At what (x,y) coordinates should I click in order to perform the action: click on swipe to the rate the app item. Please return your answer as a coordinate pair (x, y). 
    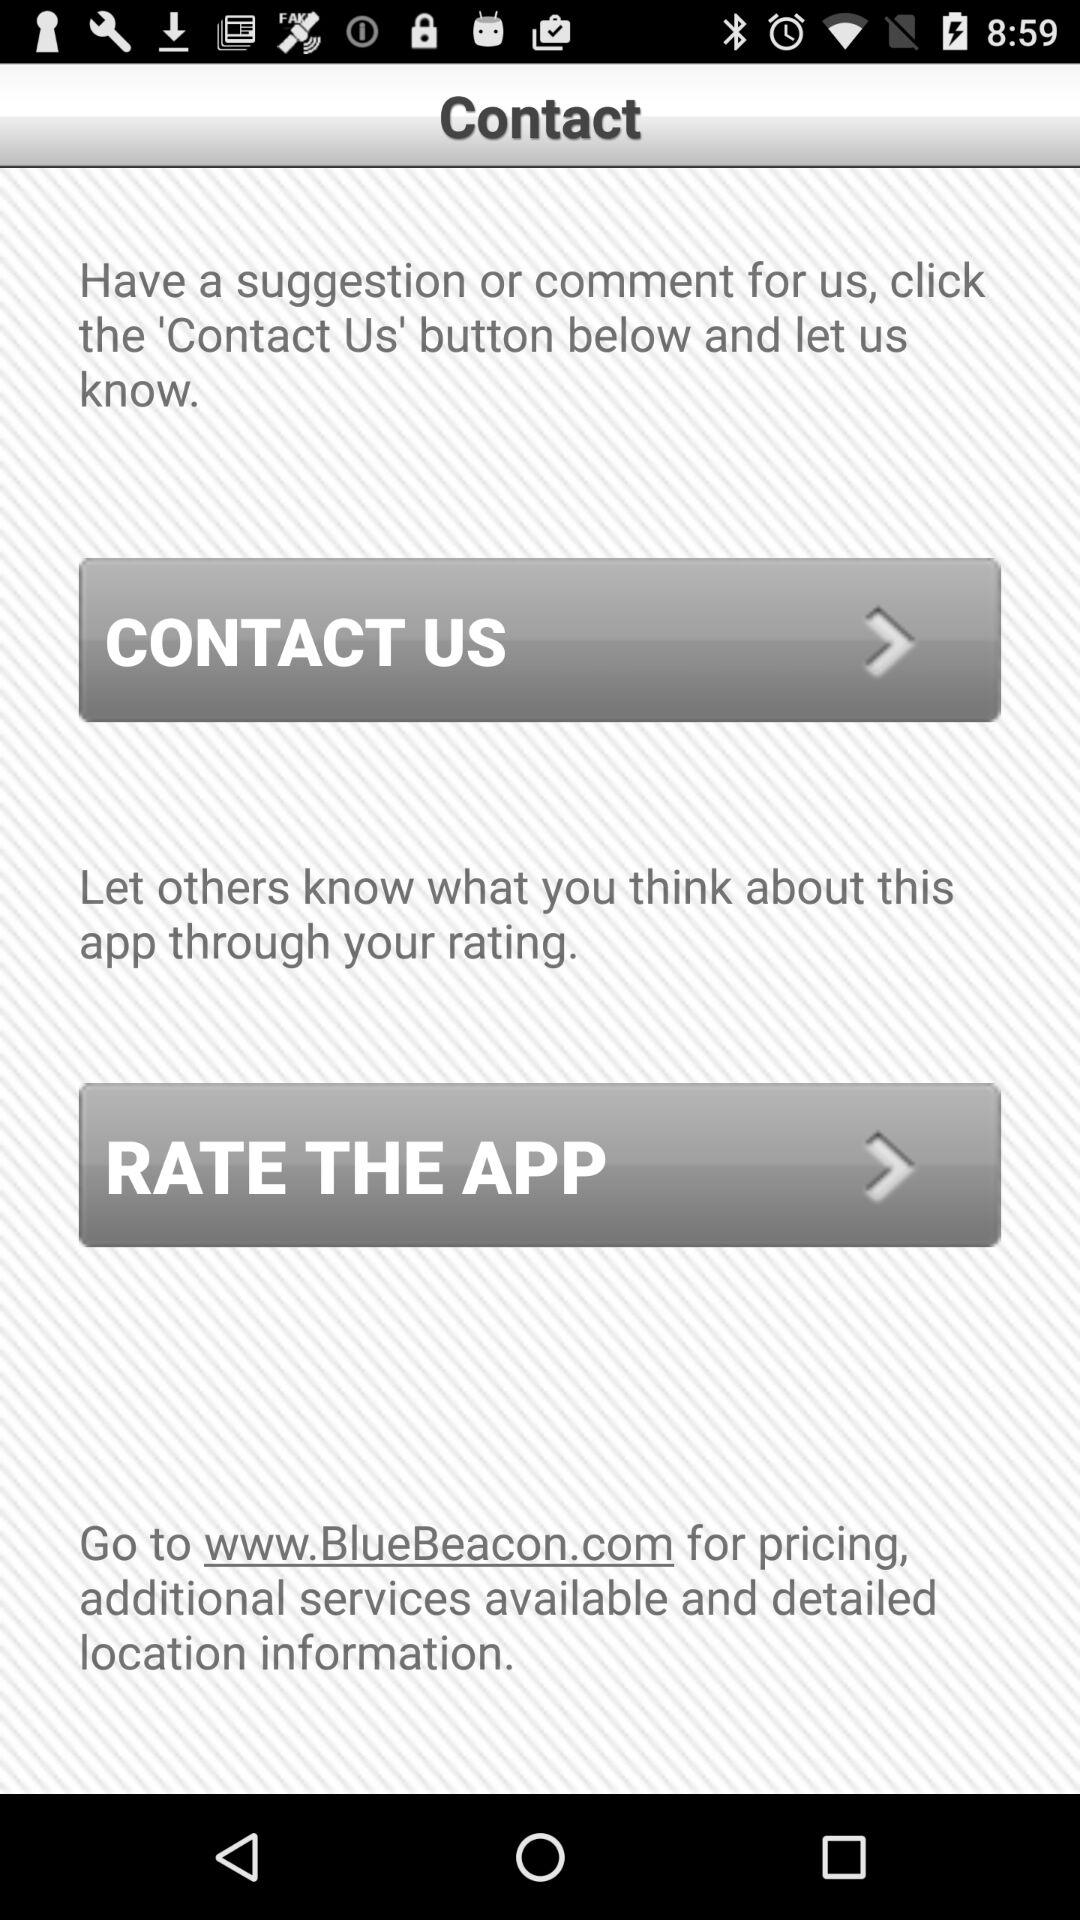
    Looking at the image, I should click on (540, 1164).